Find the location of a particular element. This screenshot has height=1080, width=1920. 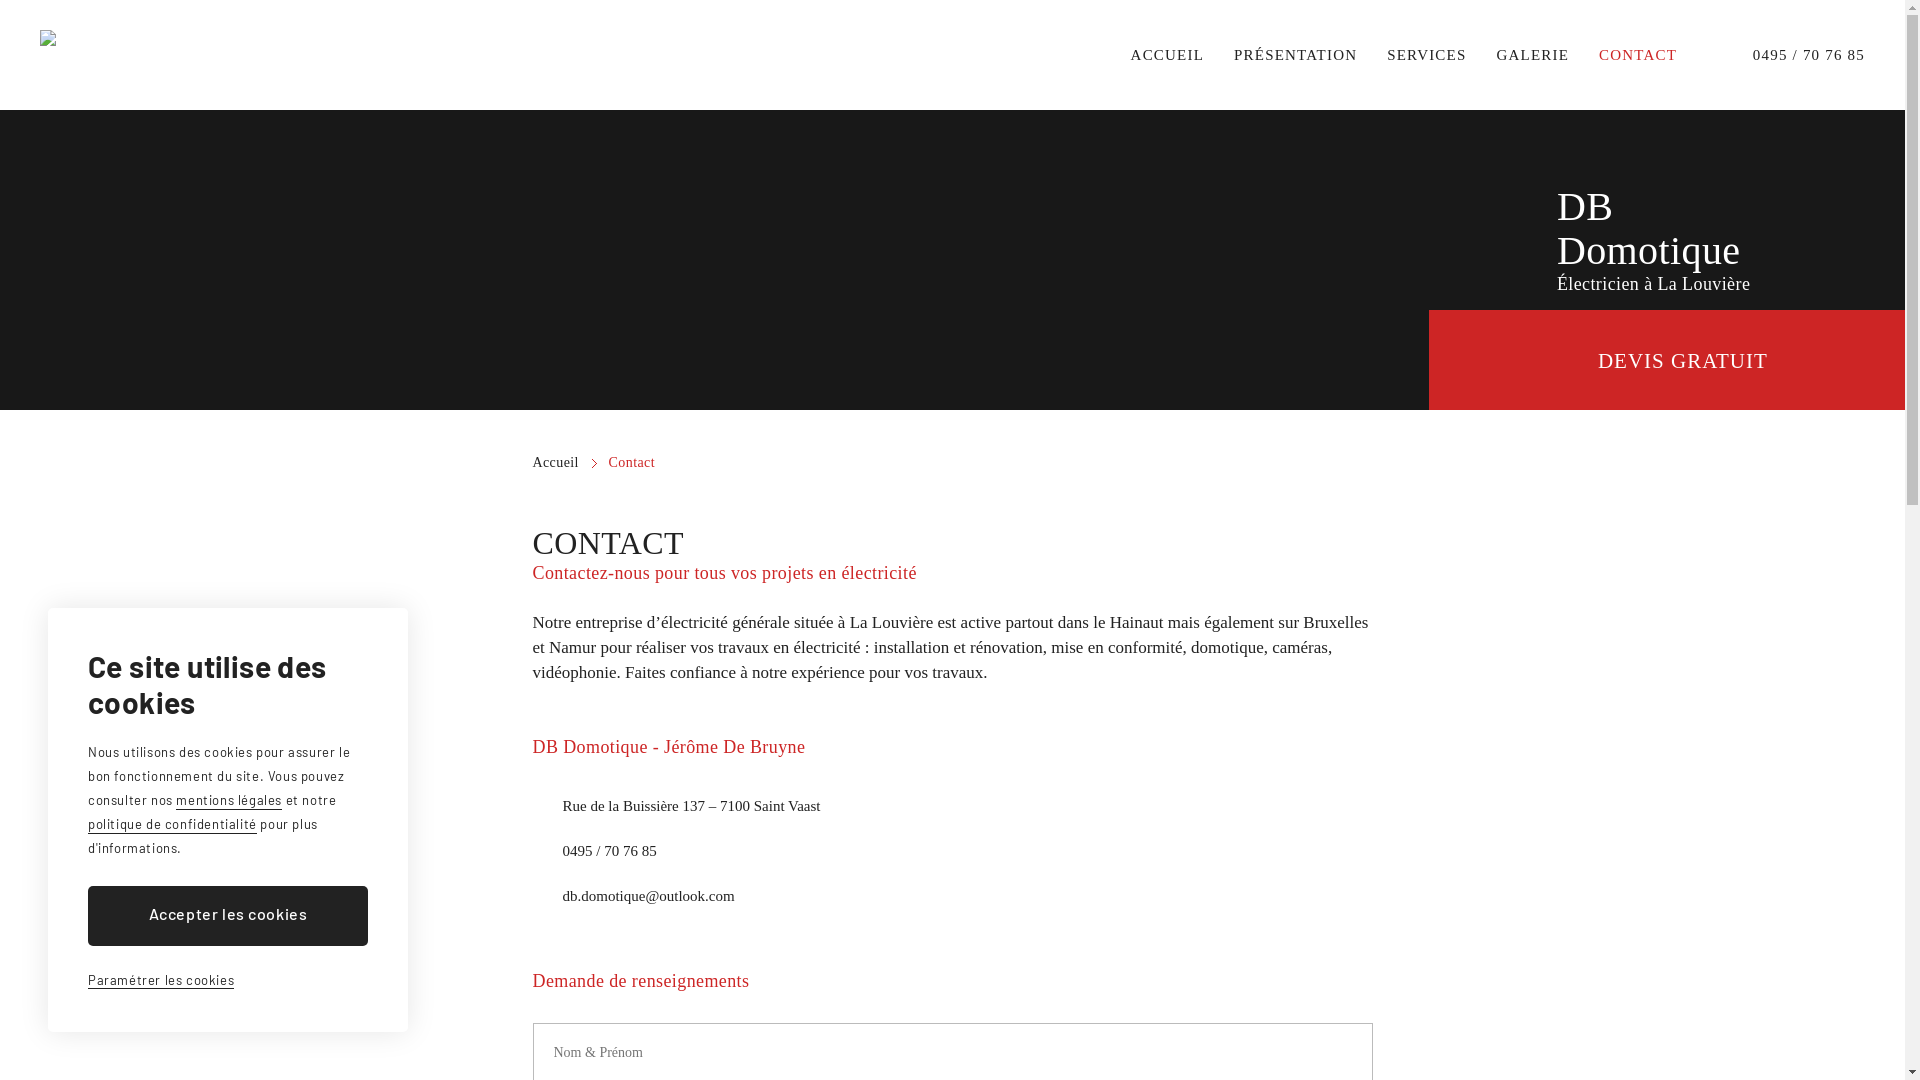

0495 / 70 76 85 is located at coordinates (1793, 55).